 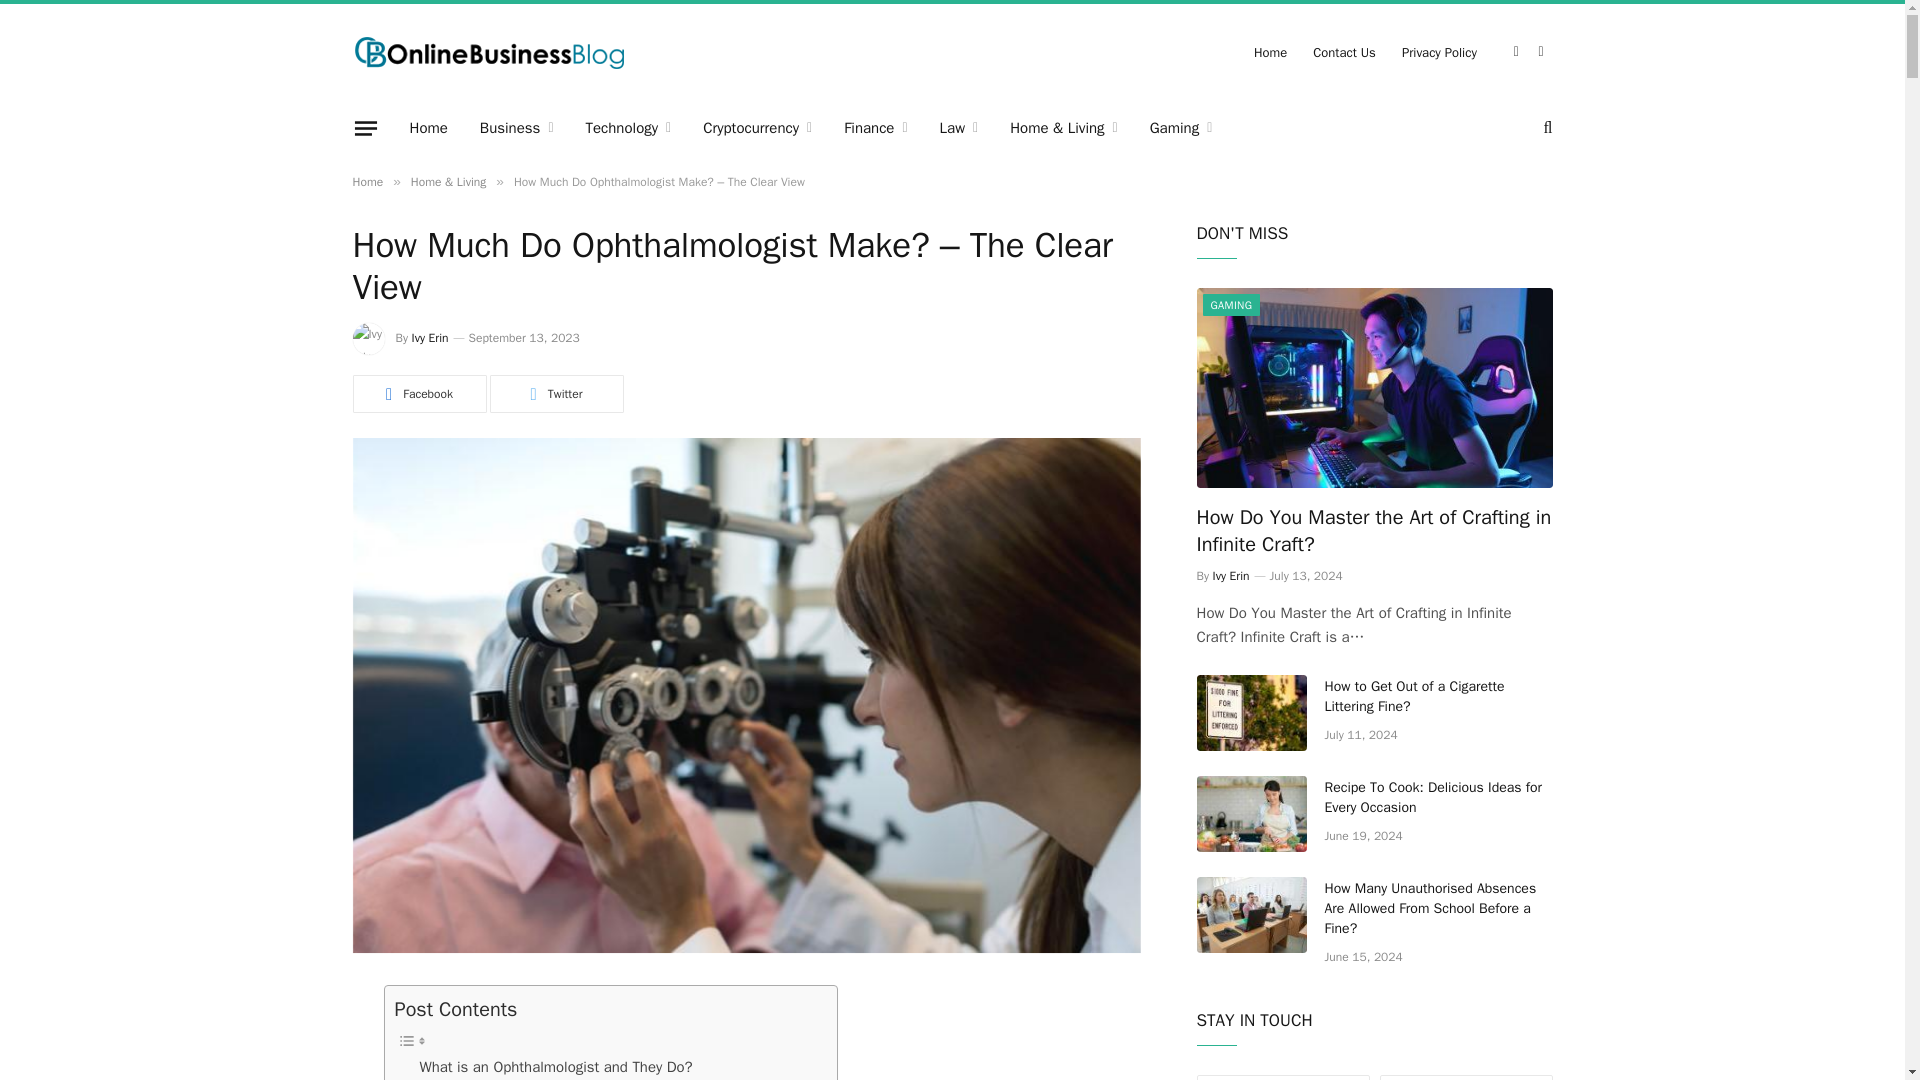 What do you see at coordinates (1344, 52) in the screenshot?
I see `Contact Us` at bounding box center [1344, 52].